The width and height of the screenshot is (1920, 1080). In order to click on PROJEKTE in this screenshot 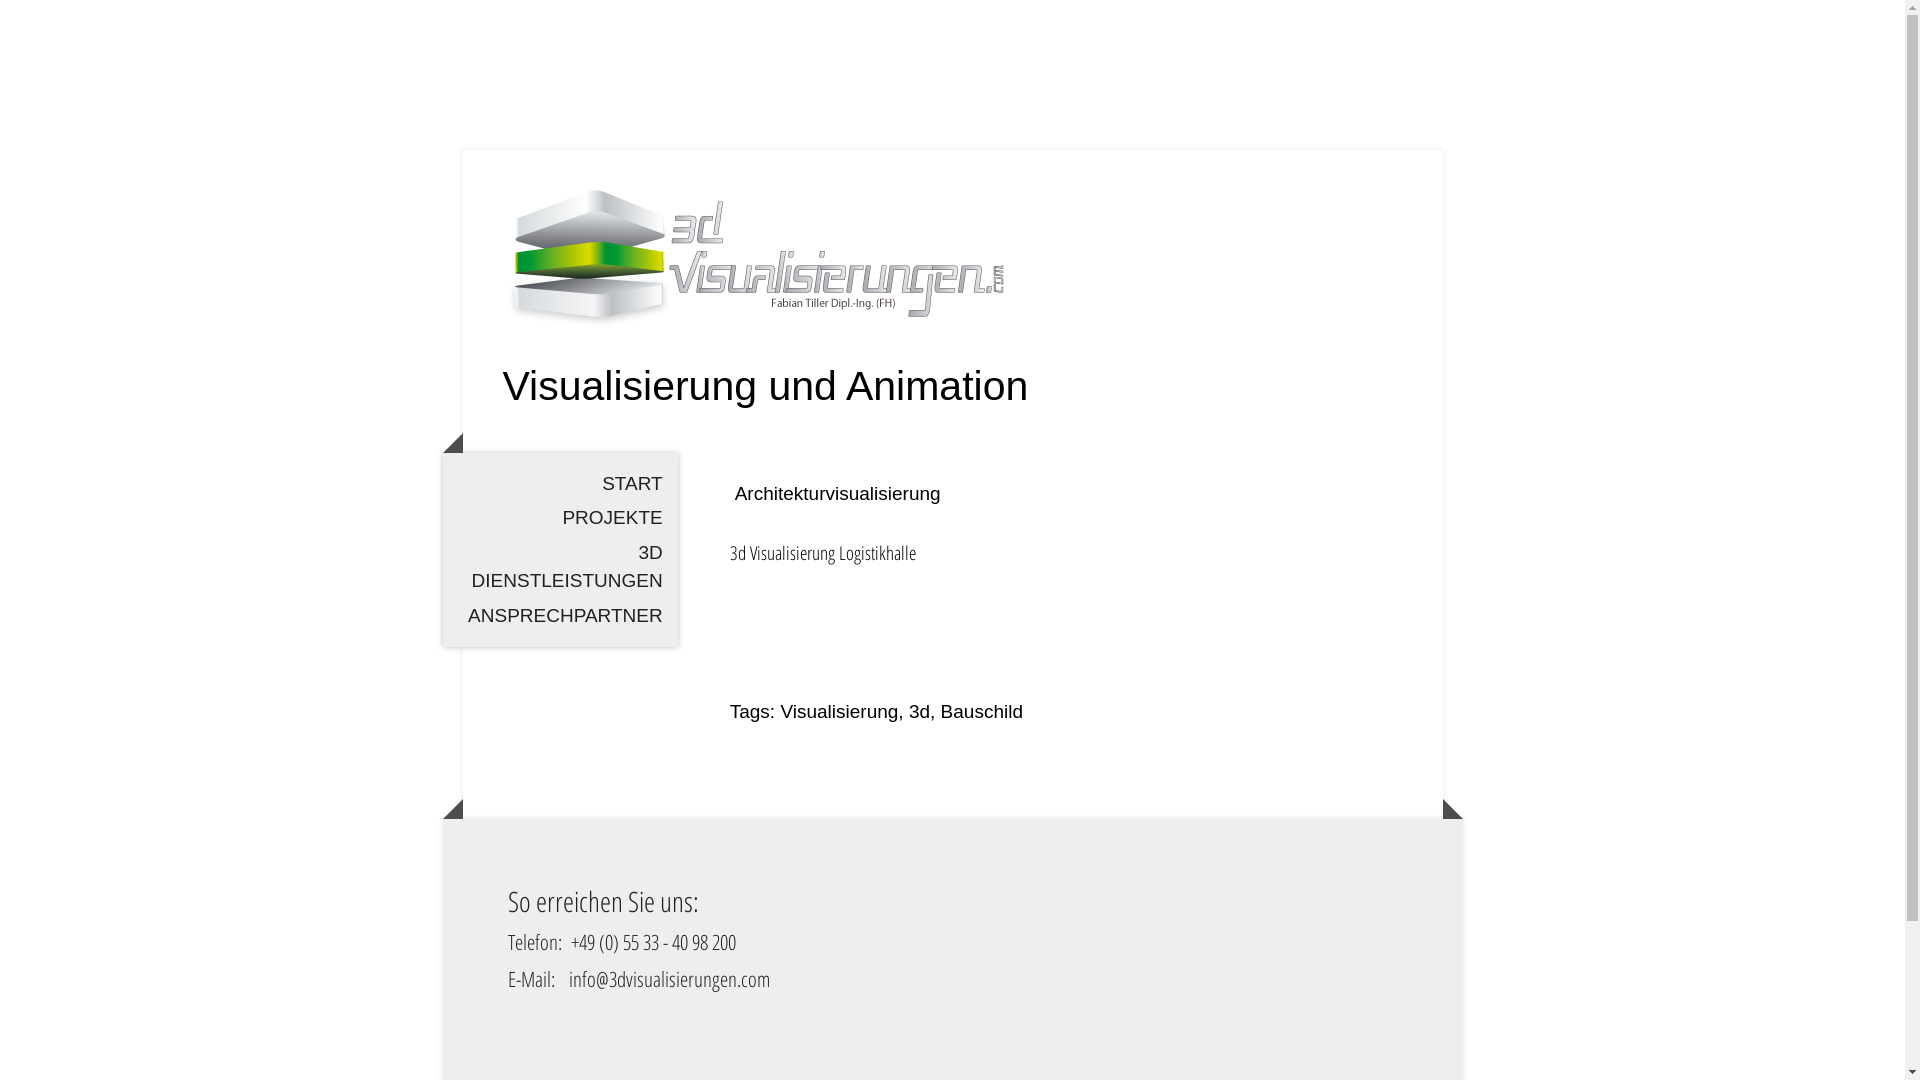, I will do `click(560, 518)`.